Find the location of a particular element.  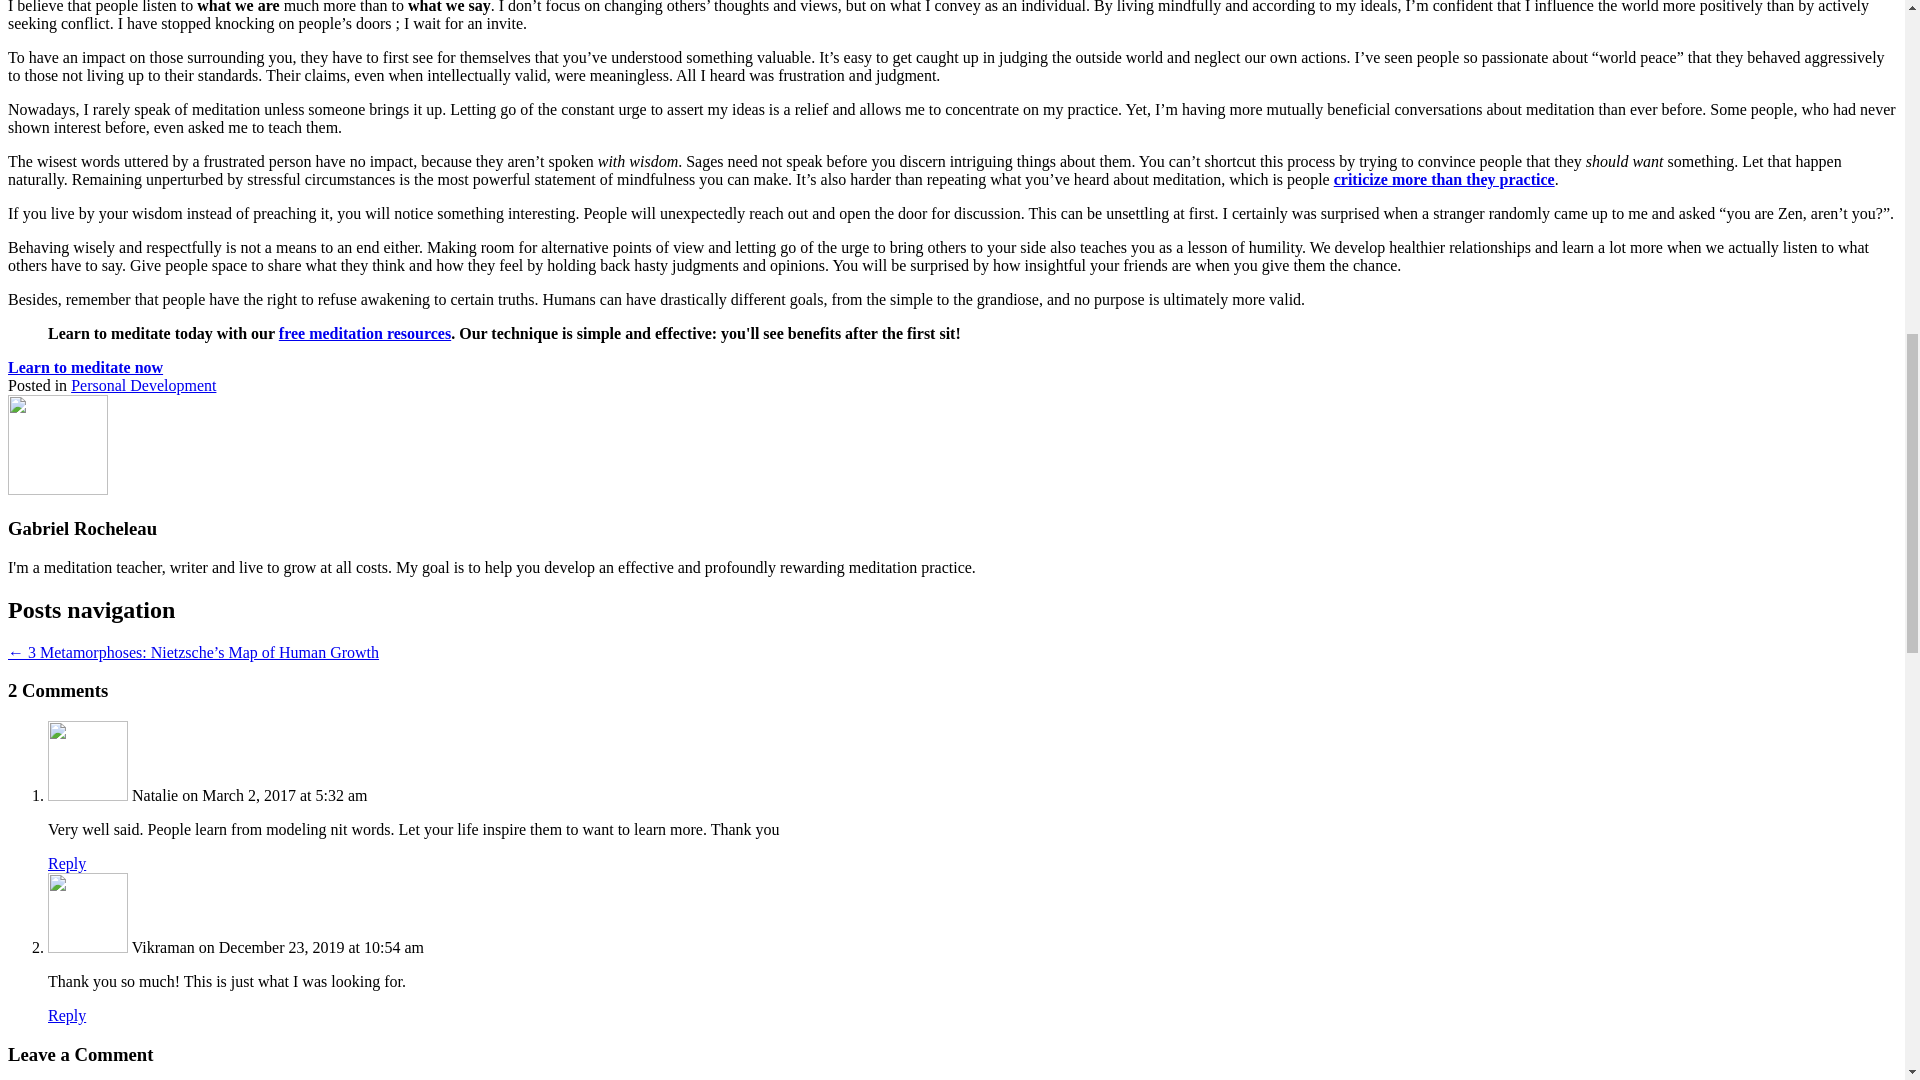

criticize more than they practice is located at coordinates (1444, 178).